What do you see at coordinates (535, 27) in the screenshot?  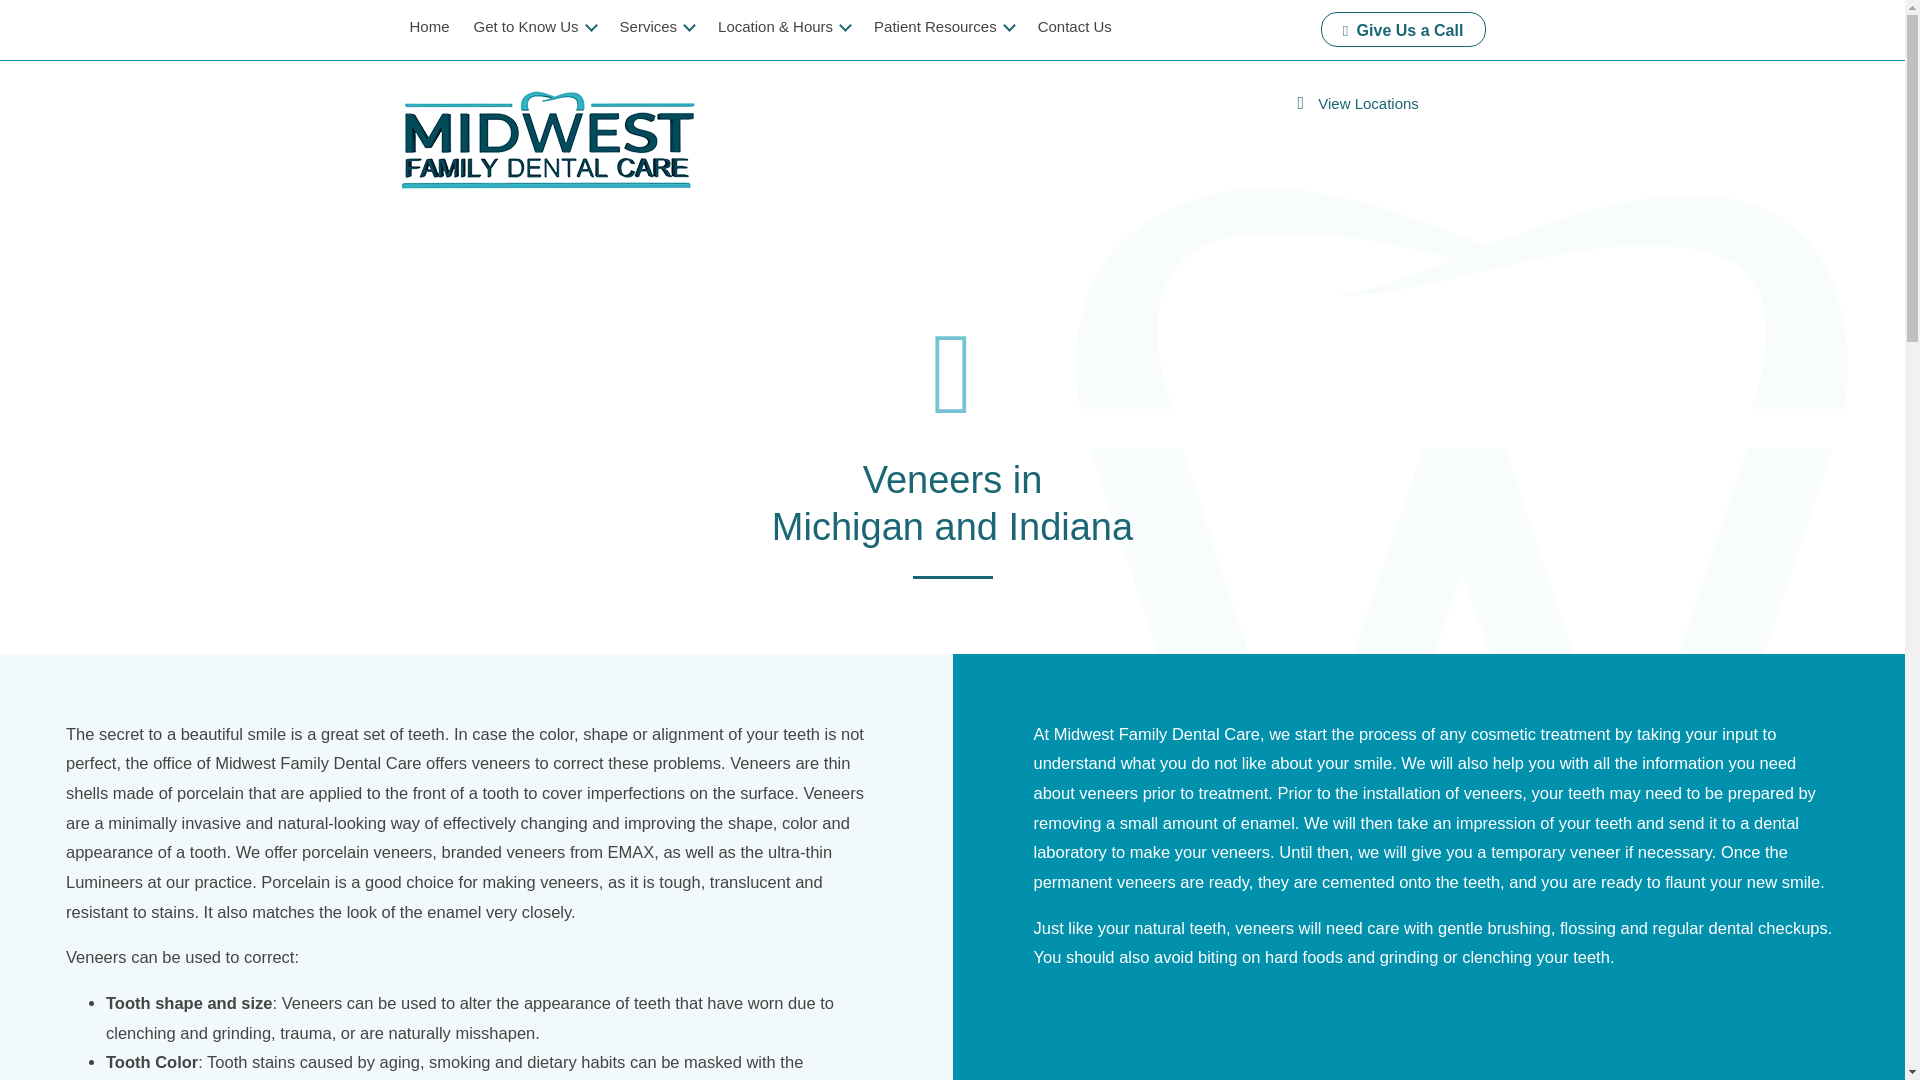 I see `Get to Know Us` at bounding box center [535, 27].